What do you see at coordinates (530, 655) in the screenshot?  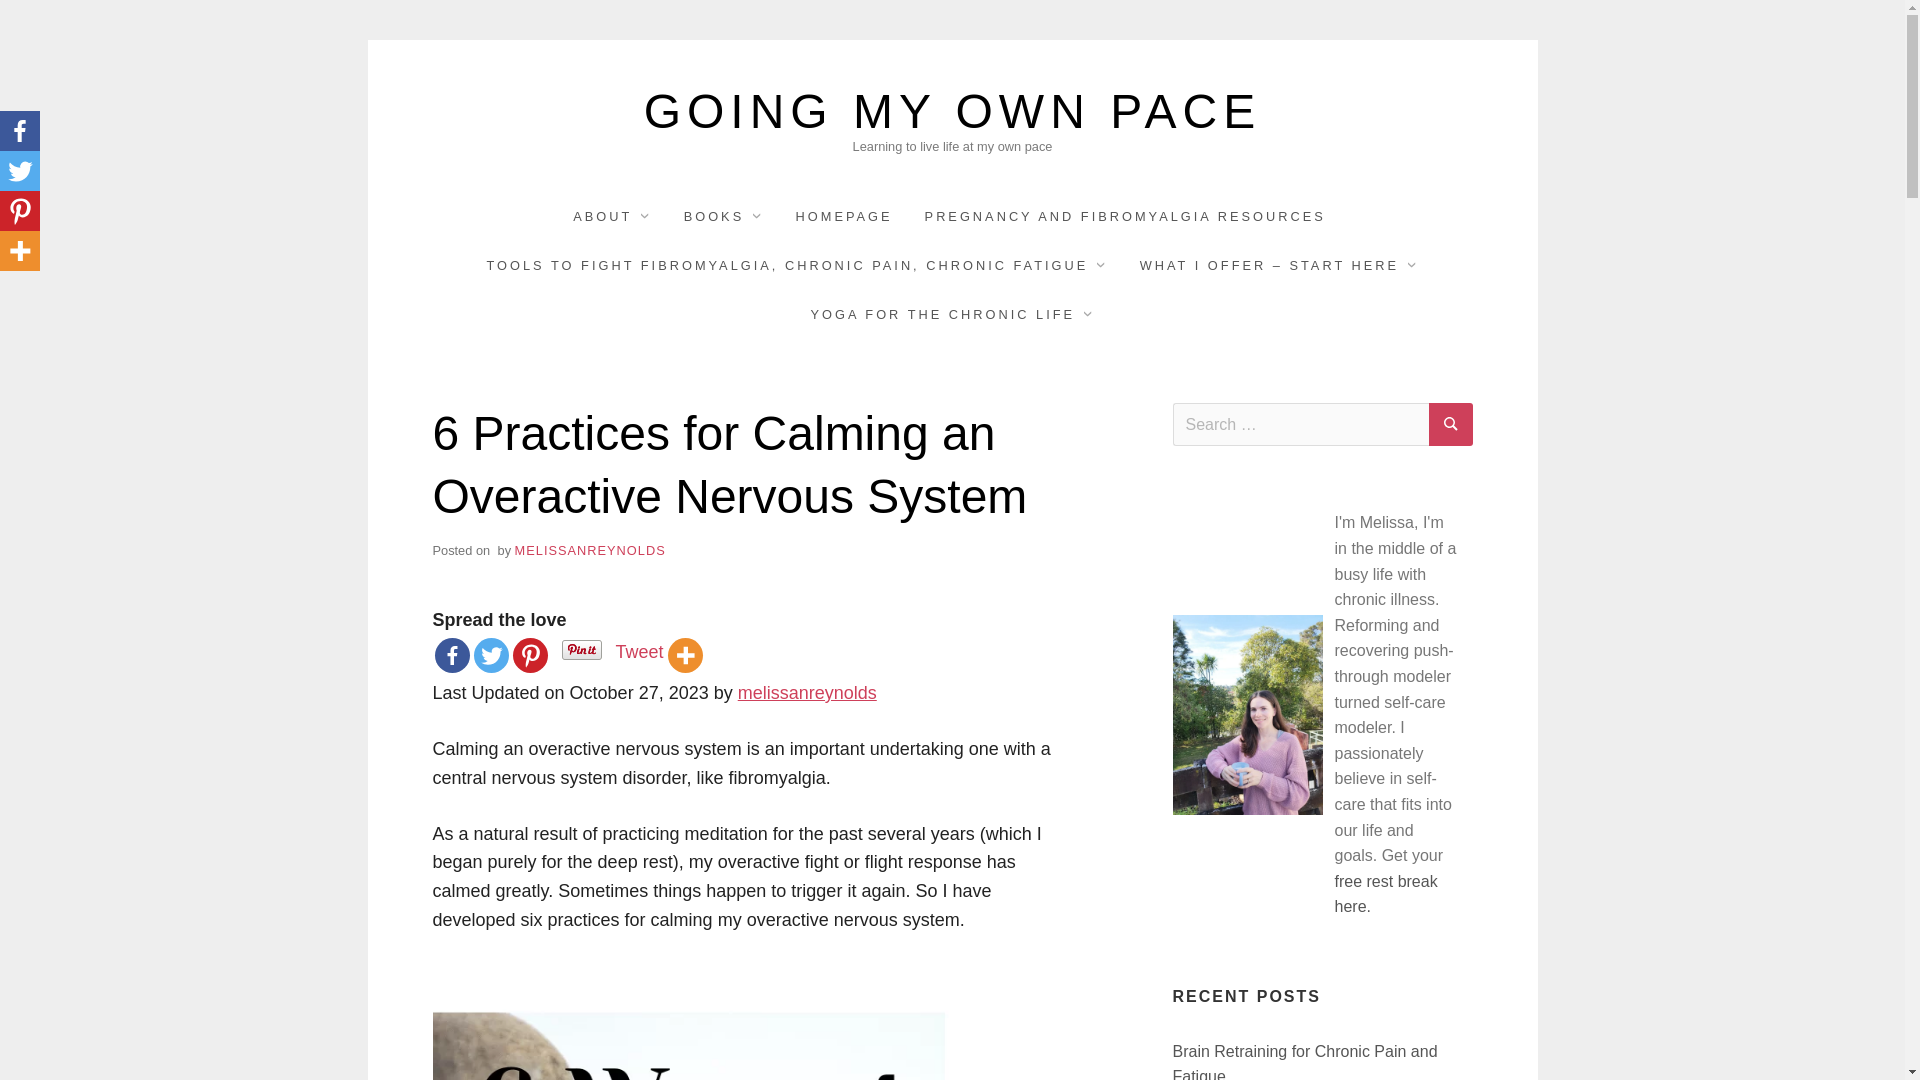 I see `Pinterest` at bounding box center [530, 655].